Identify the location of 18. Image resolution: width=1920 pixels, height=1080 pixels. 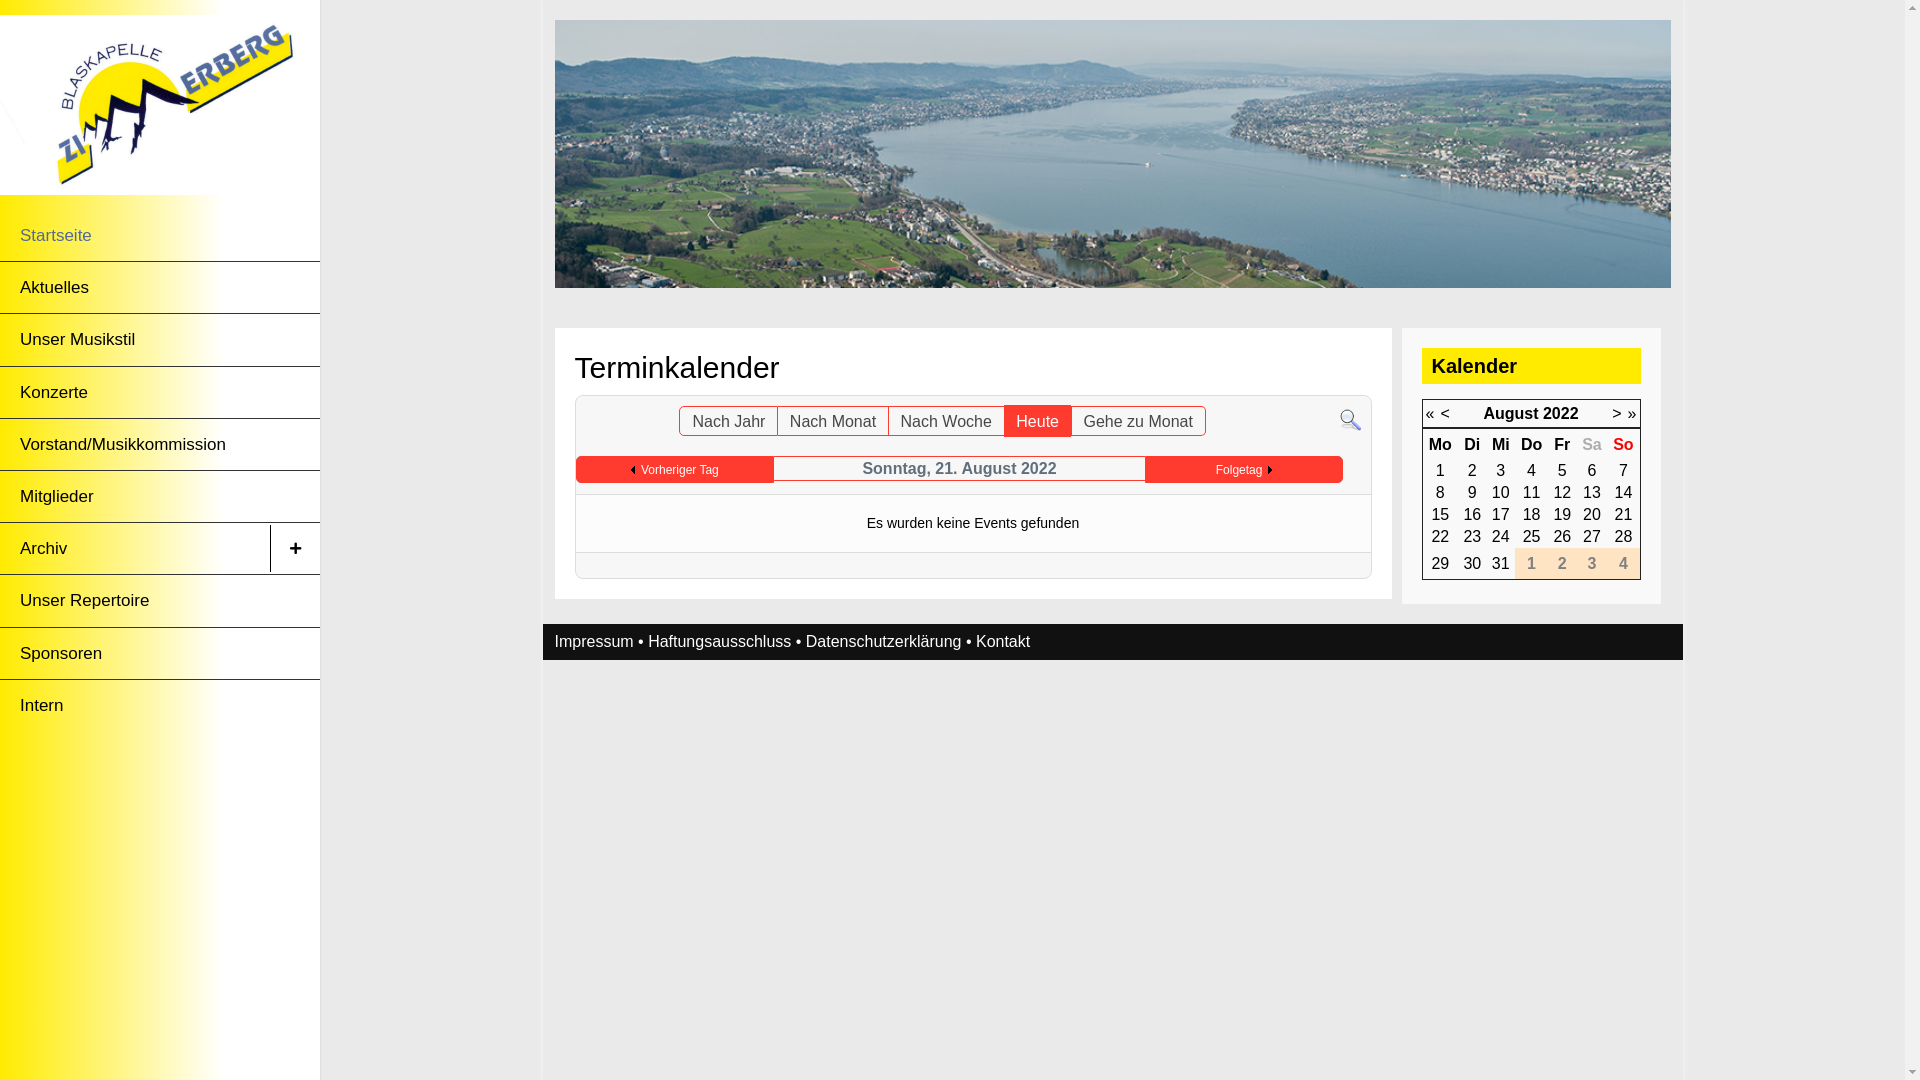
(1532, 514).